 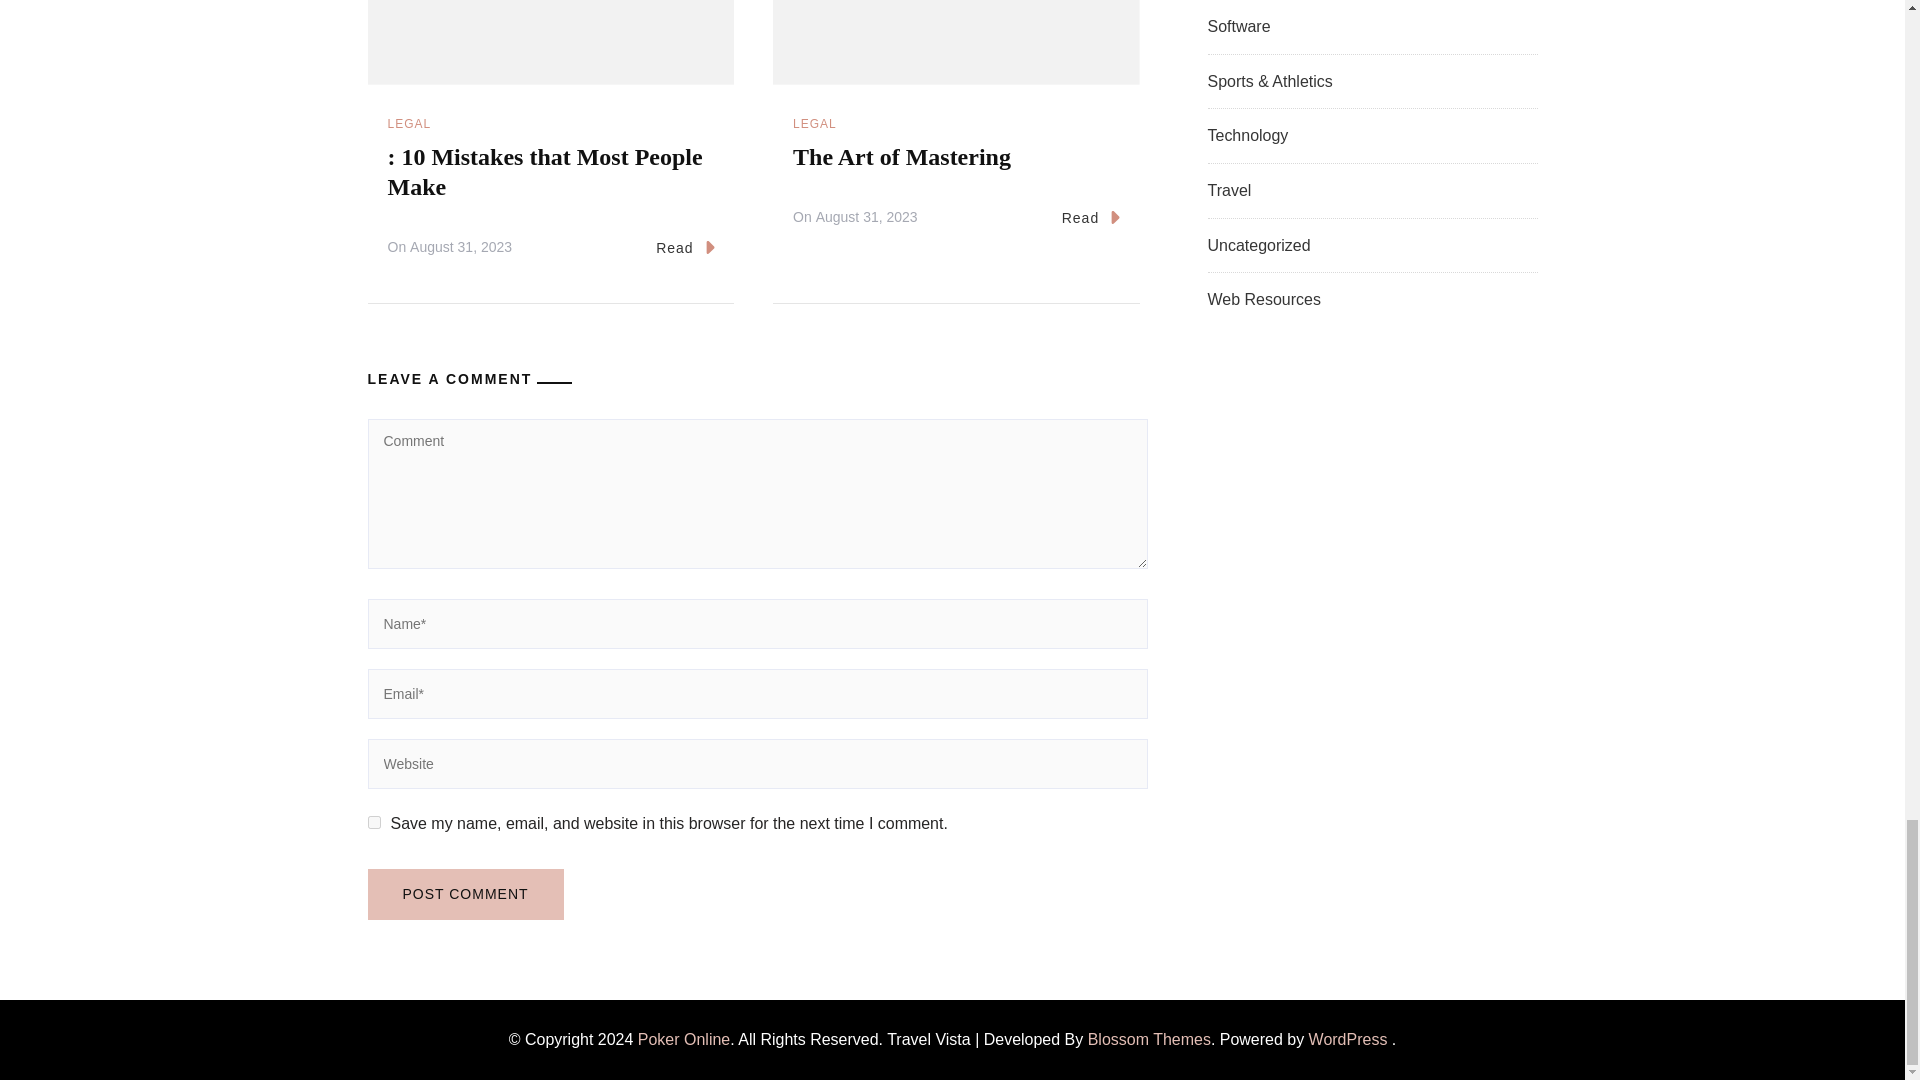 What do you see at coordinates (814, 124) in the screenshot?
I see `LEGAL` at bounding box center [814, 124].